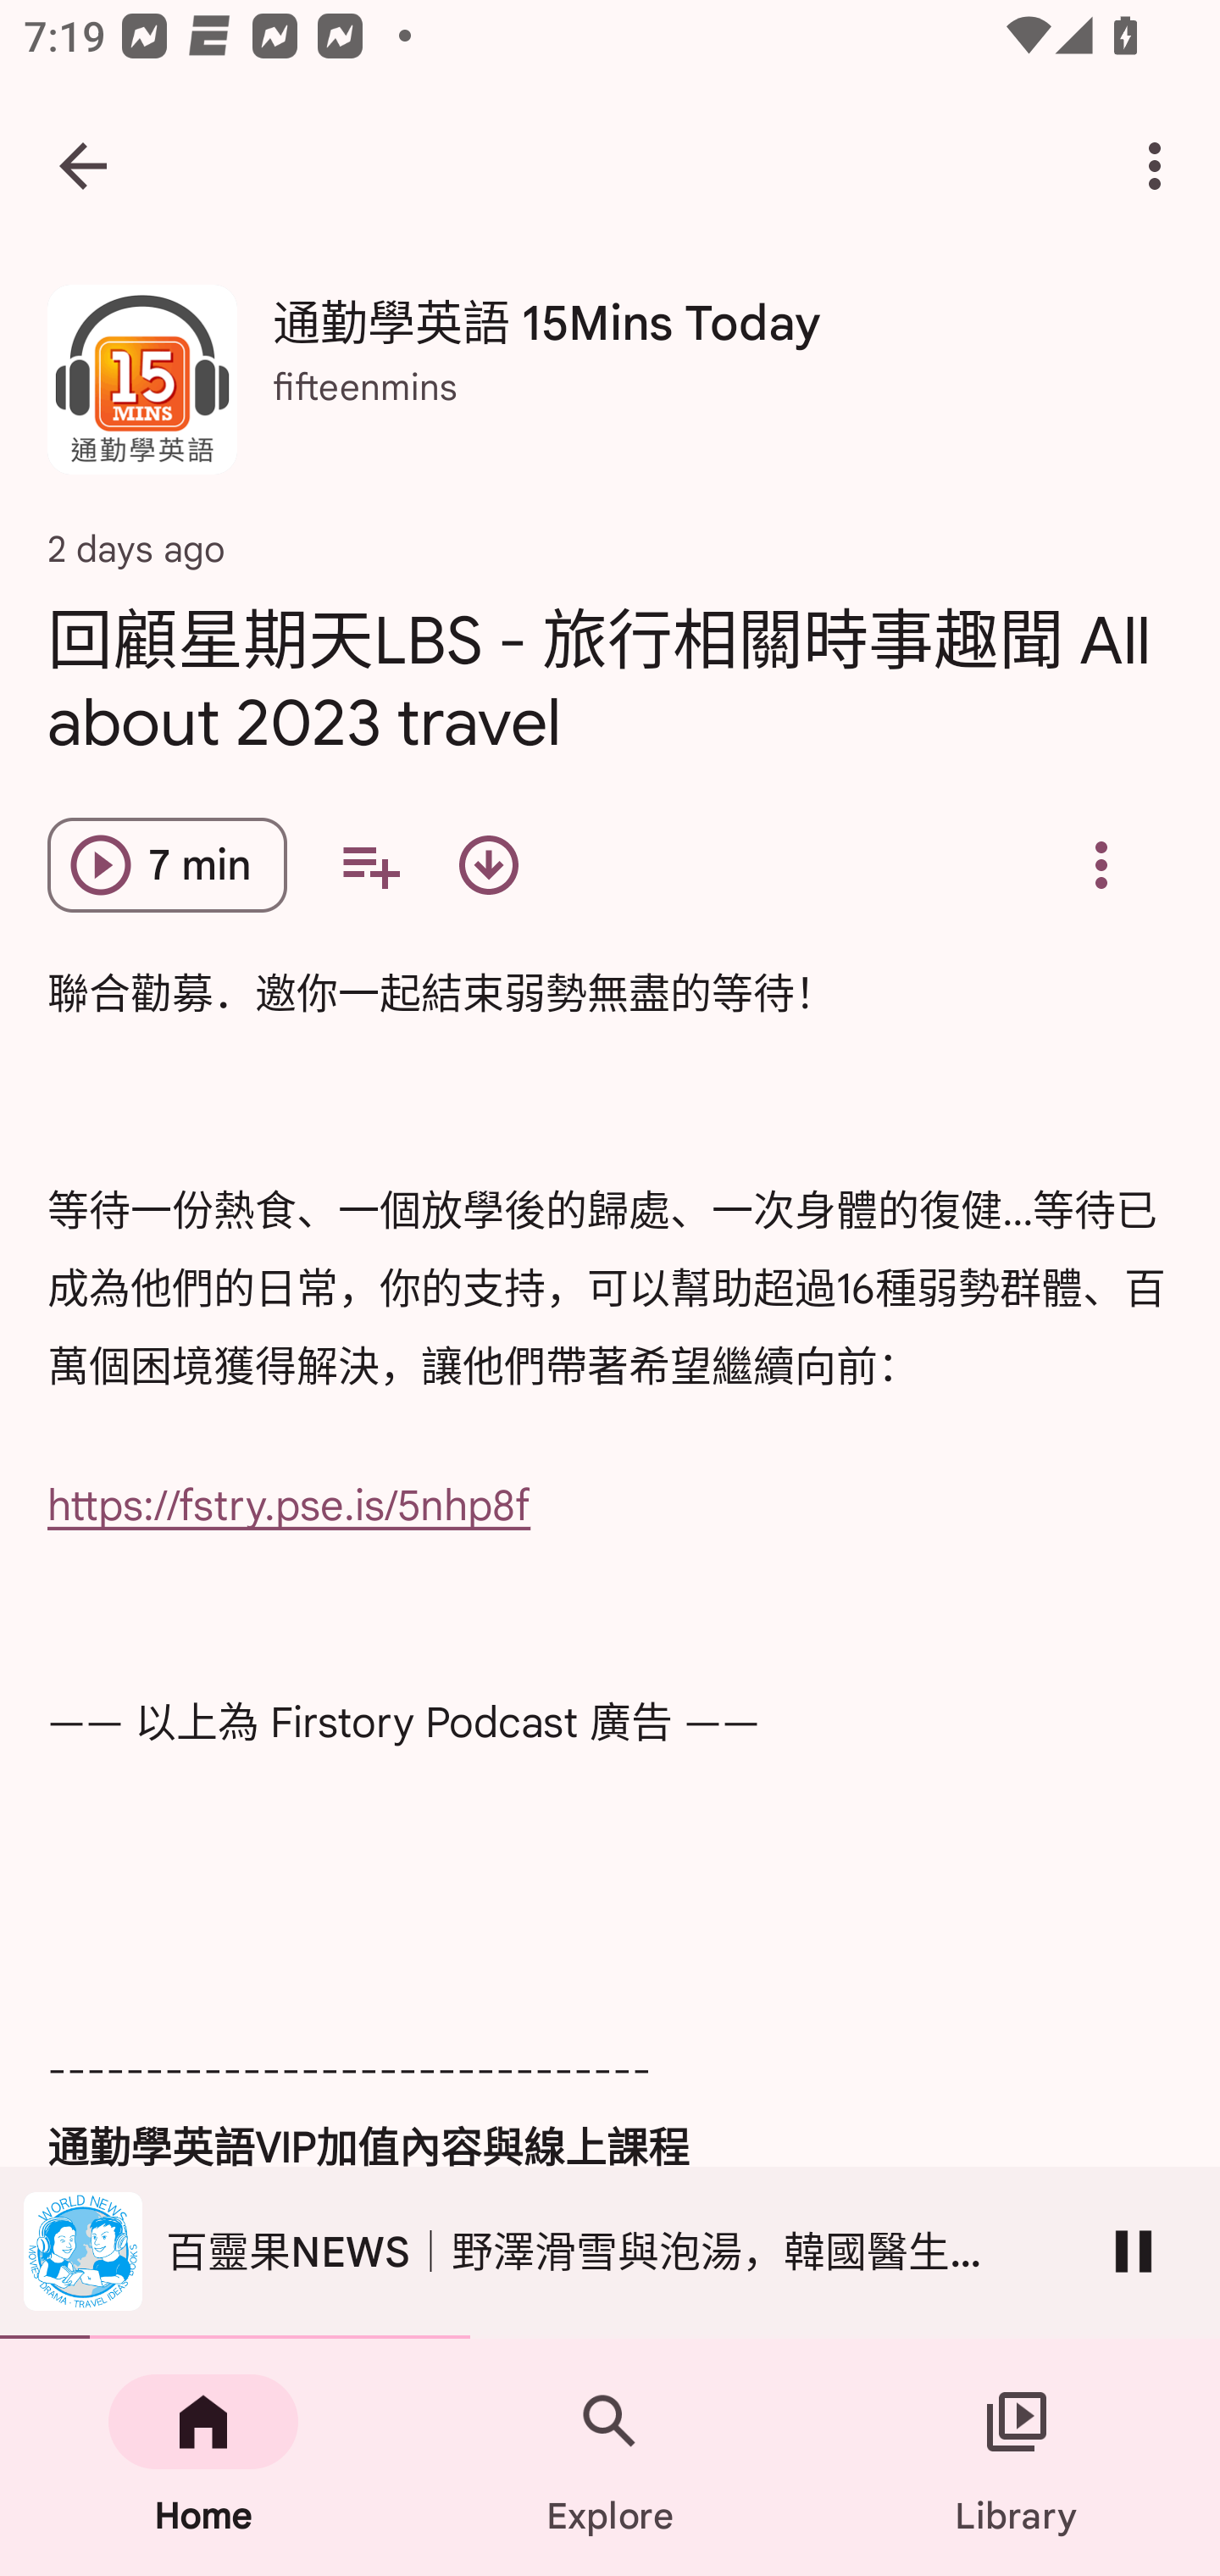 The image size is (1220, 2576). Describe the element at coordinates (610, 2457) in the screenshot. I see `Explore` at that location.